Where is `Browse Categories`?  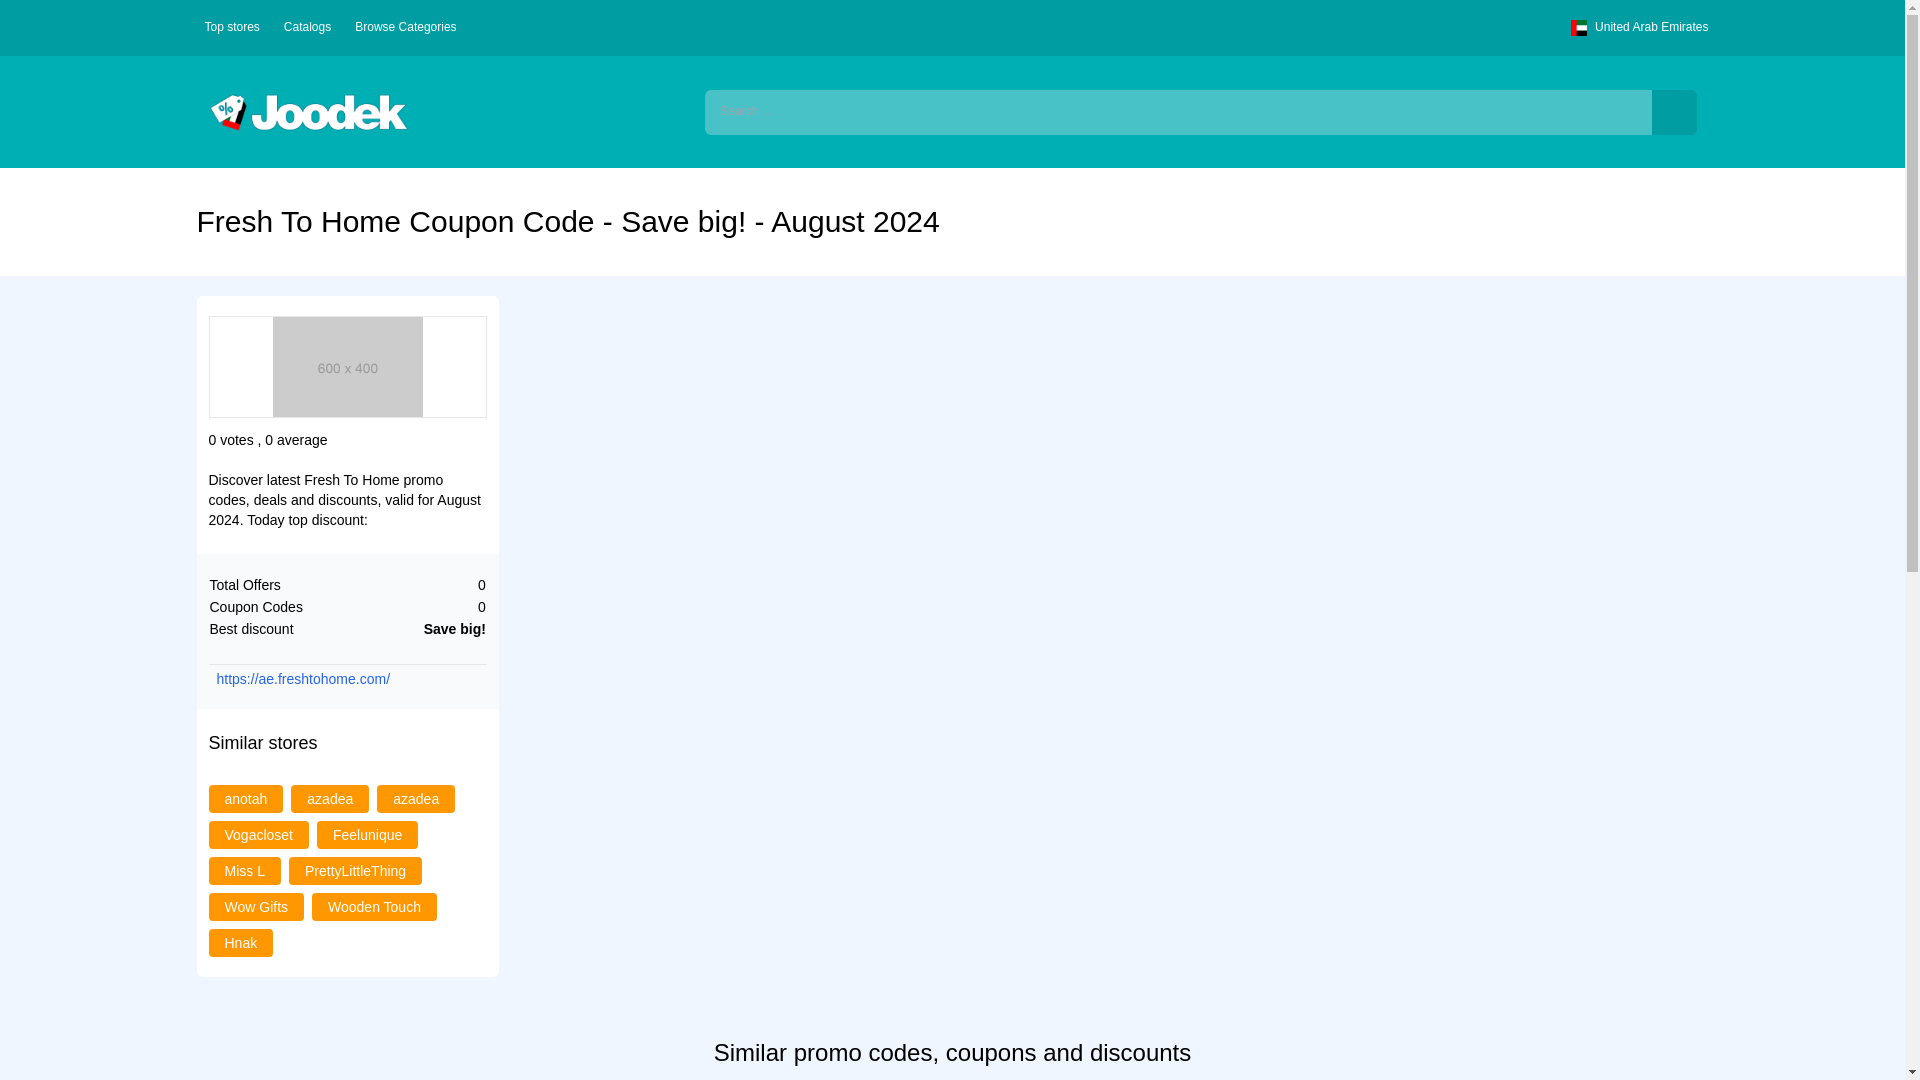
Browse Categories is located at coordinates (402, 28).